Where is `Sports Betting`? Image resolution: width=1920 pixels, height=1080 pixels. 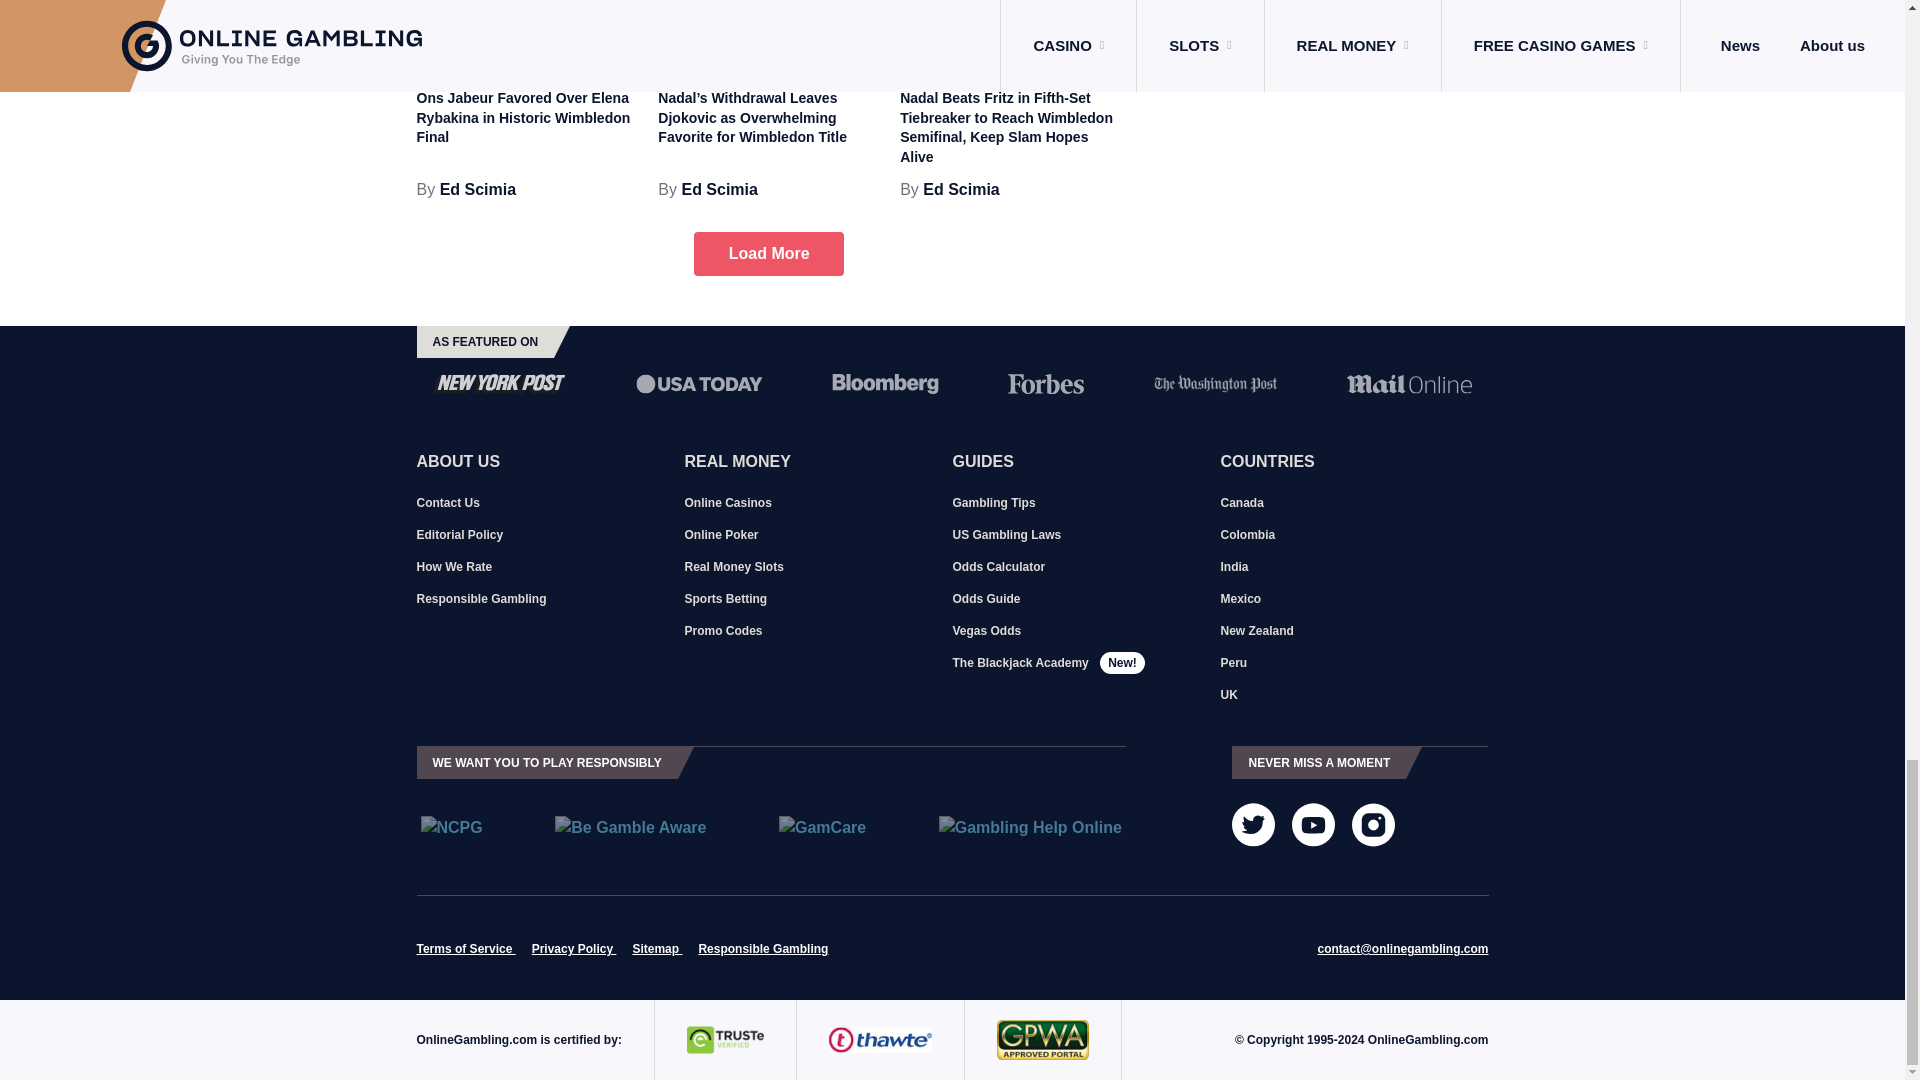 Sports Betting is located at coordinates (1056, 56).